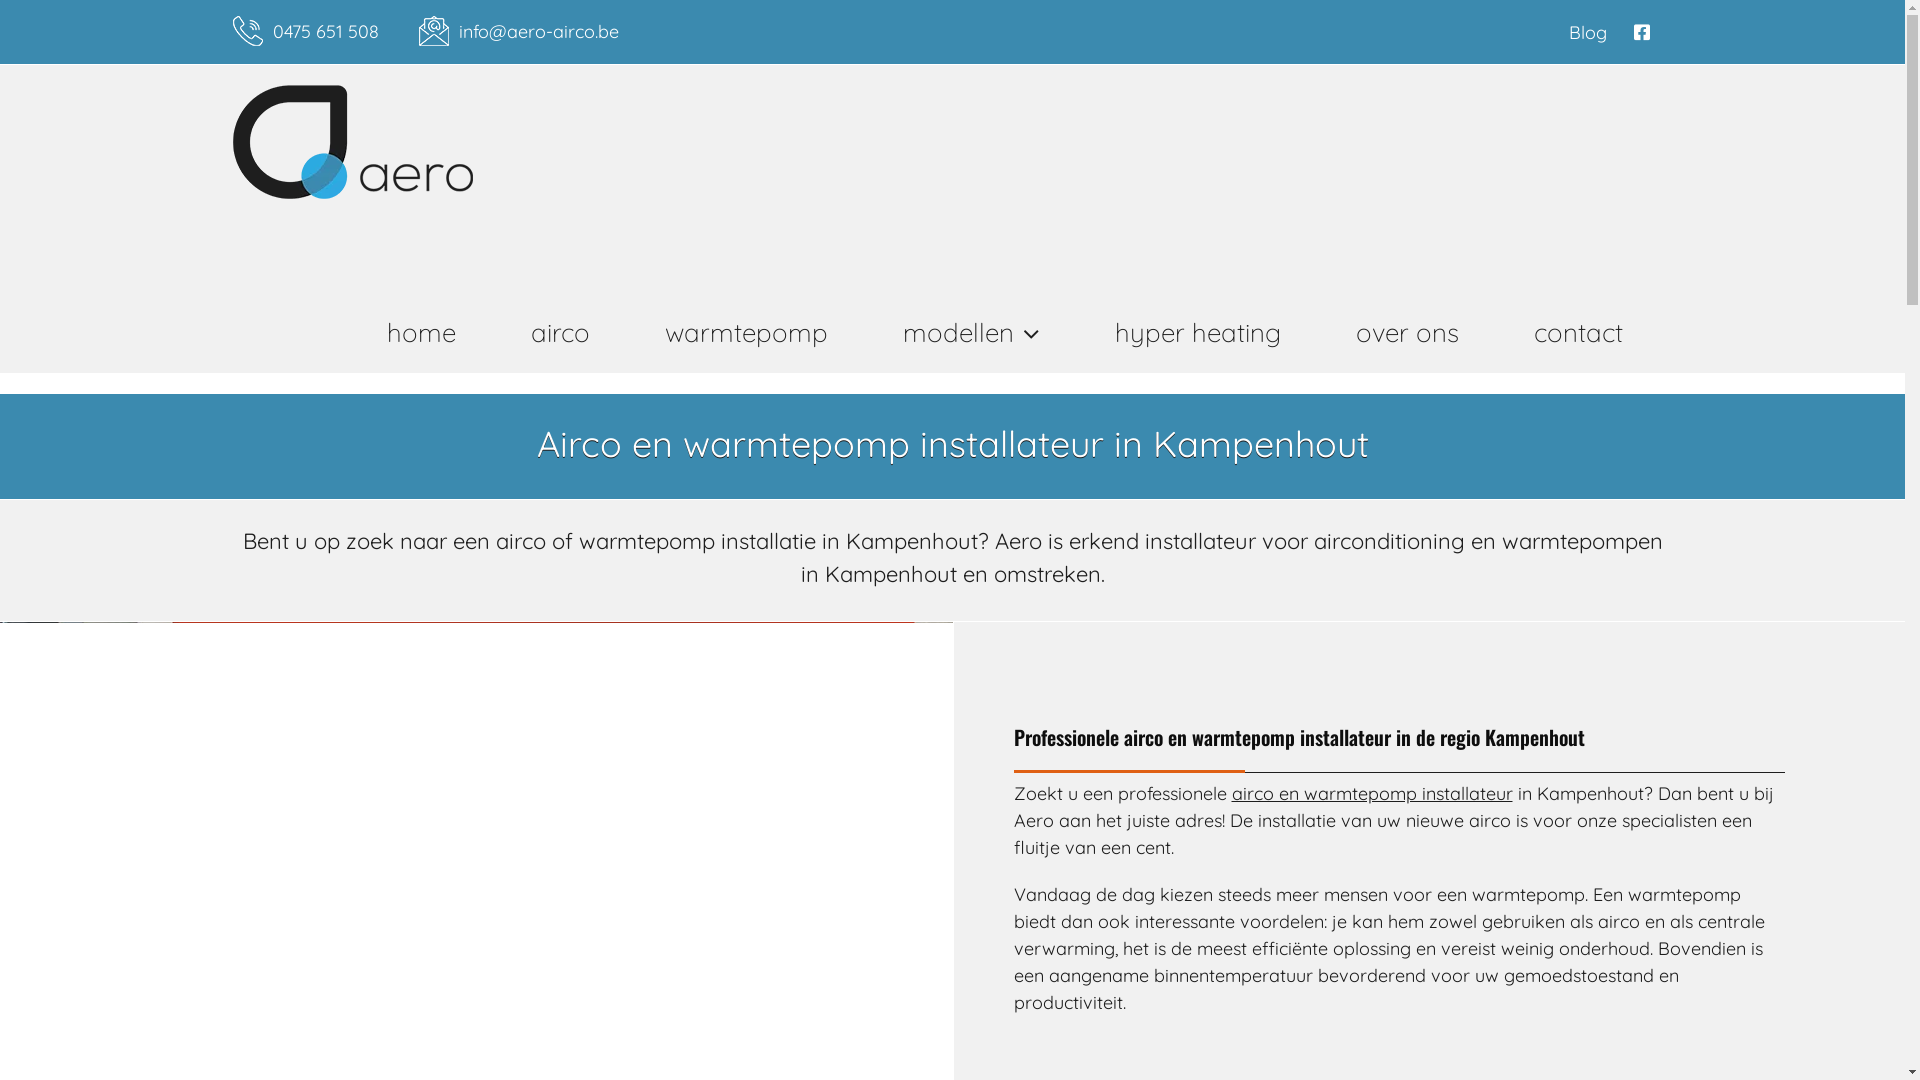 This screenshot has height=1080, width=1920. Describe the element at coordinates (422, 333) in the screenshot. I see `home` at that location.